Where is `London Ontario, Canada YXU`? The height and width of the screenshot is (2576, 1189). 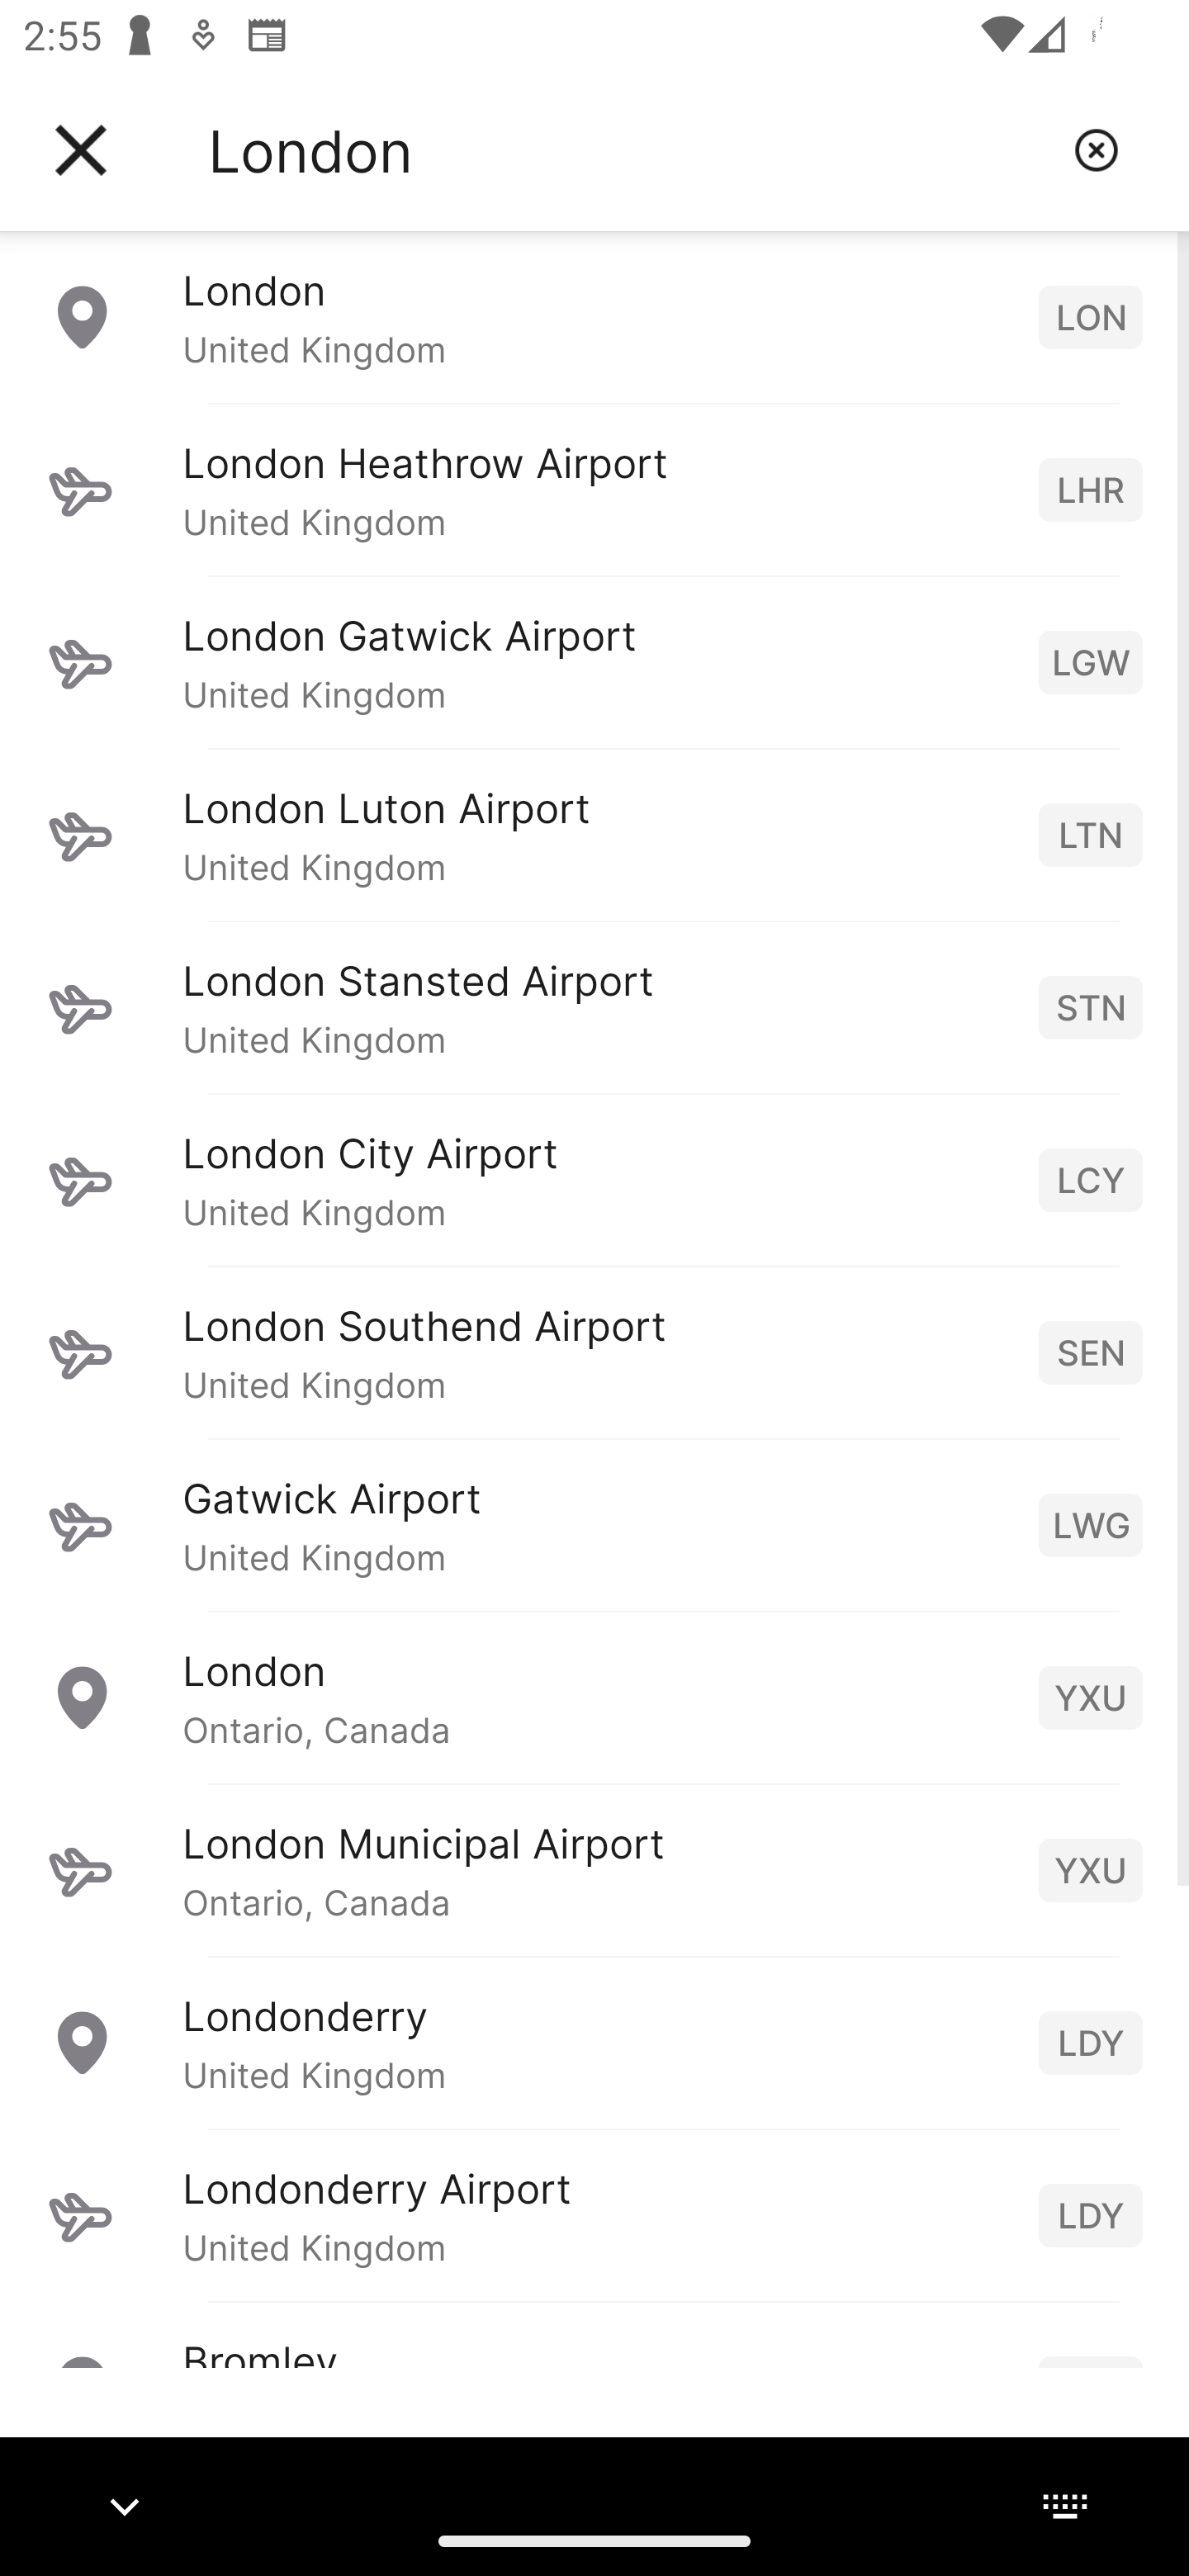
London Ontario, Canada YXU is located at coordinates (594, 1698).